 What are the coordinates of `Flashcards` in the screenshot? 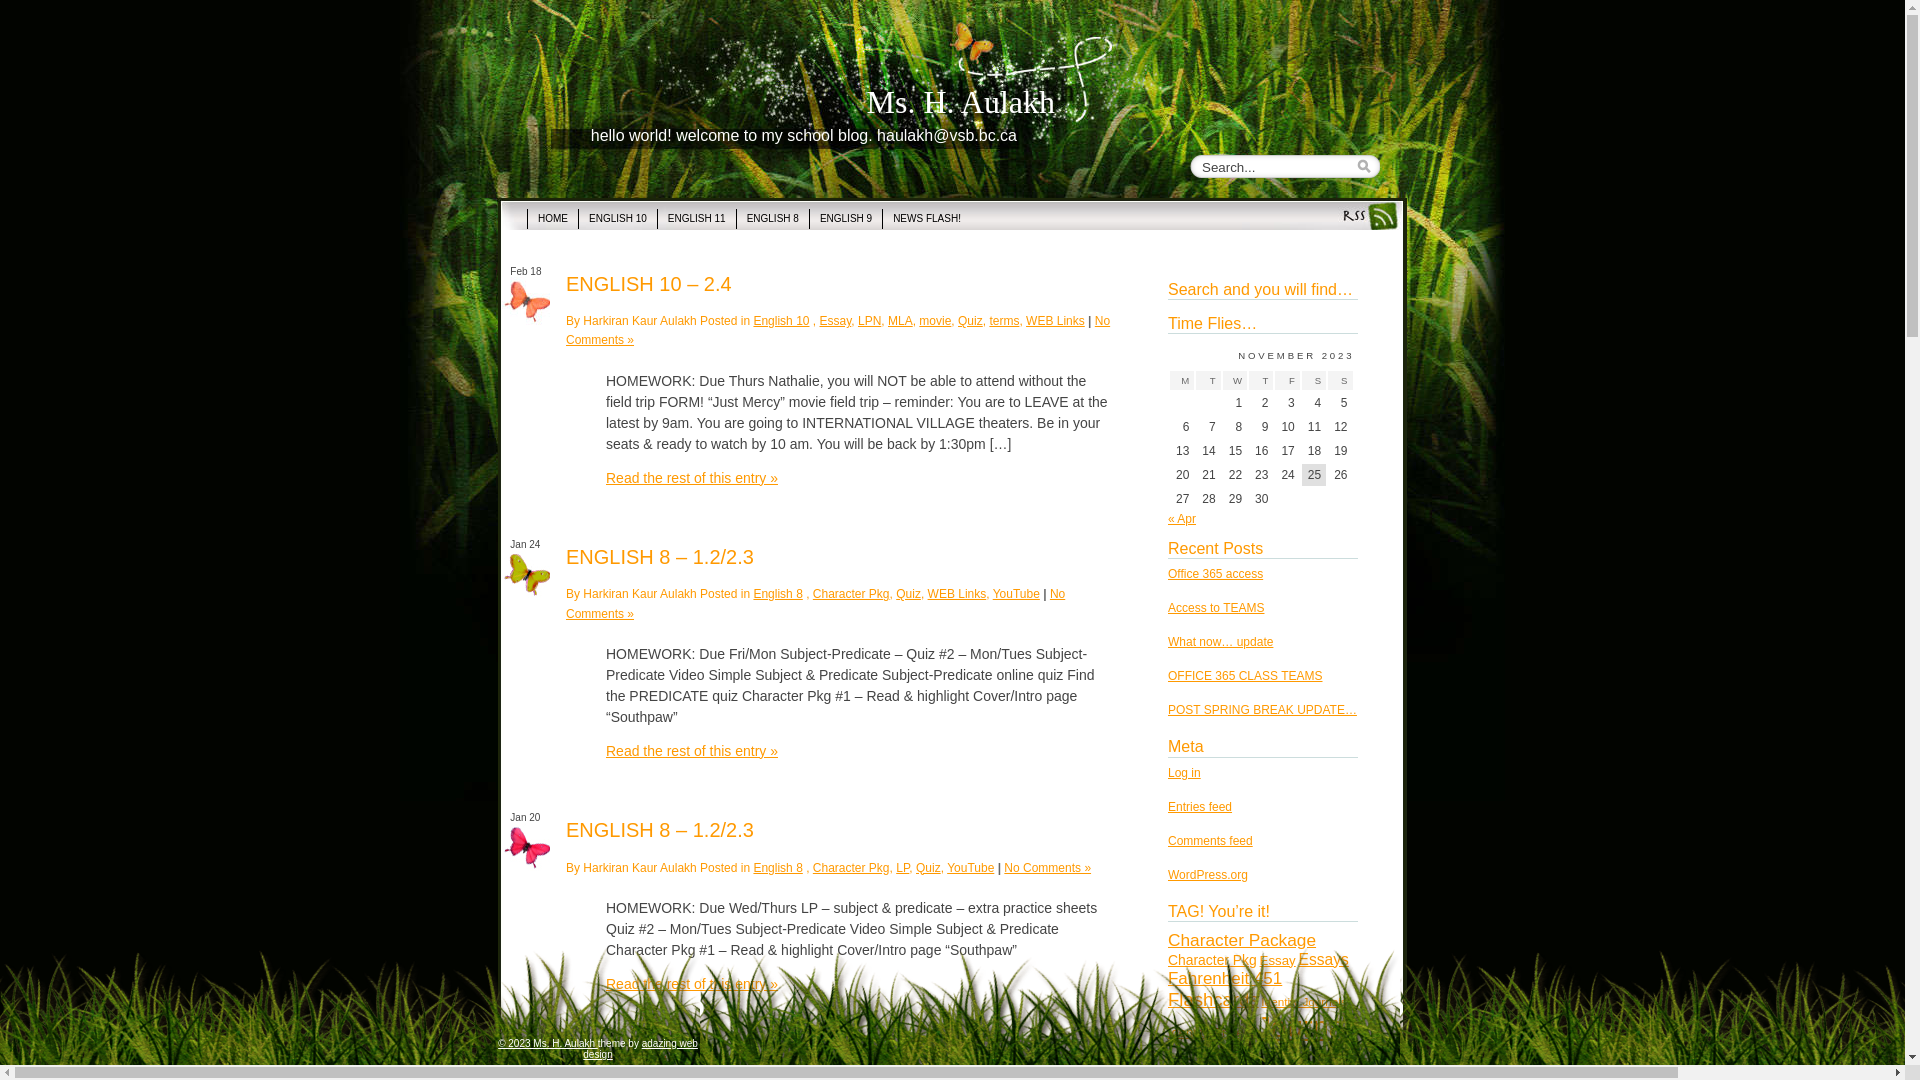 It's located at (1214, 1000).